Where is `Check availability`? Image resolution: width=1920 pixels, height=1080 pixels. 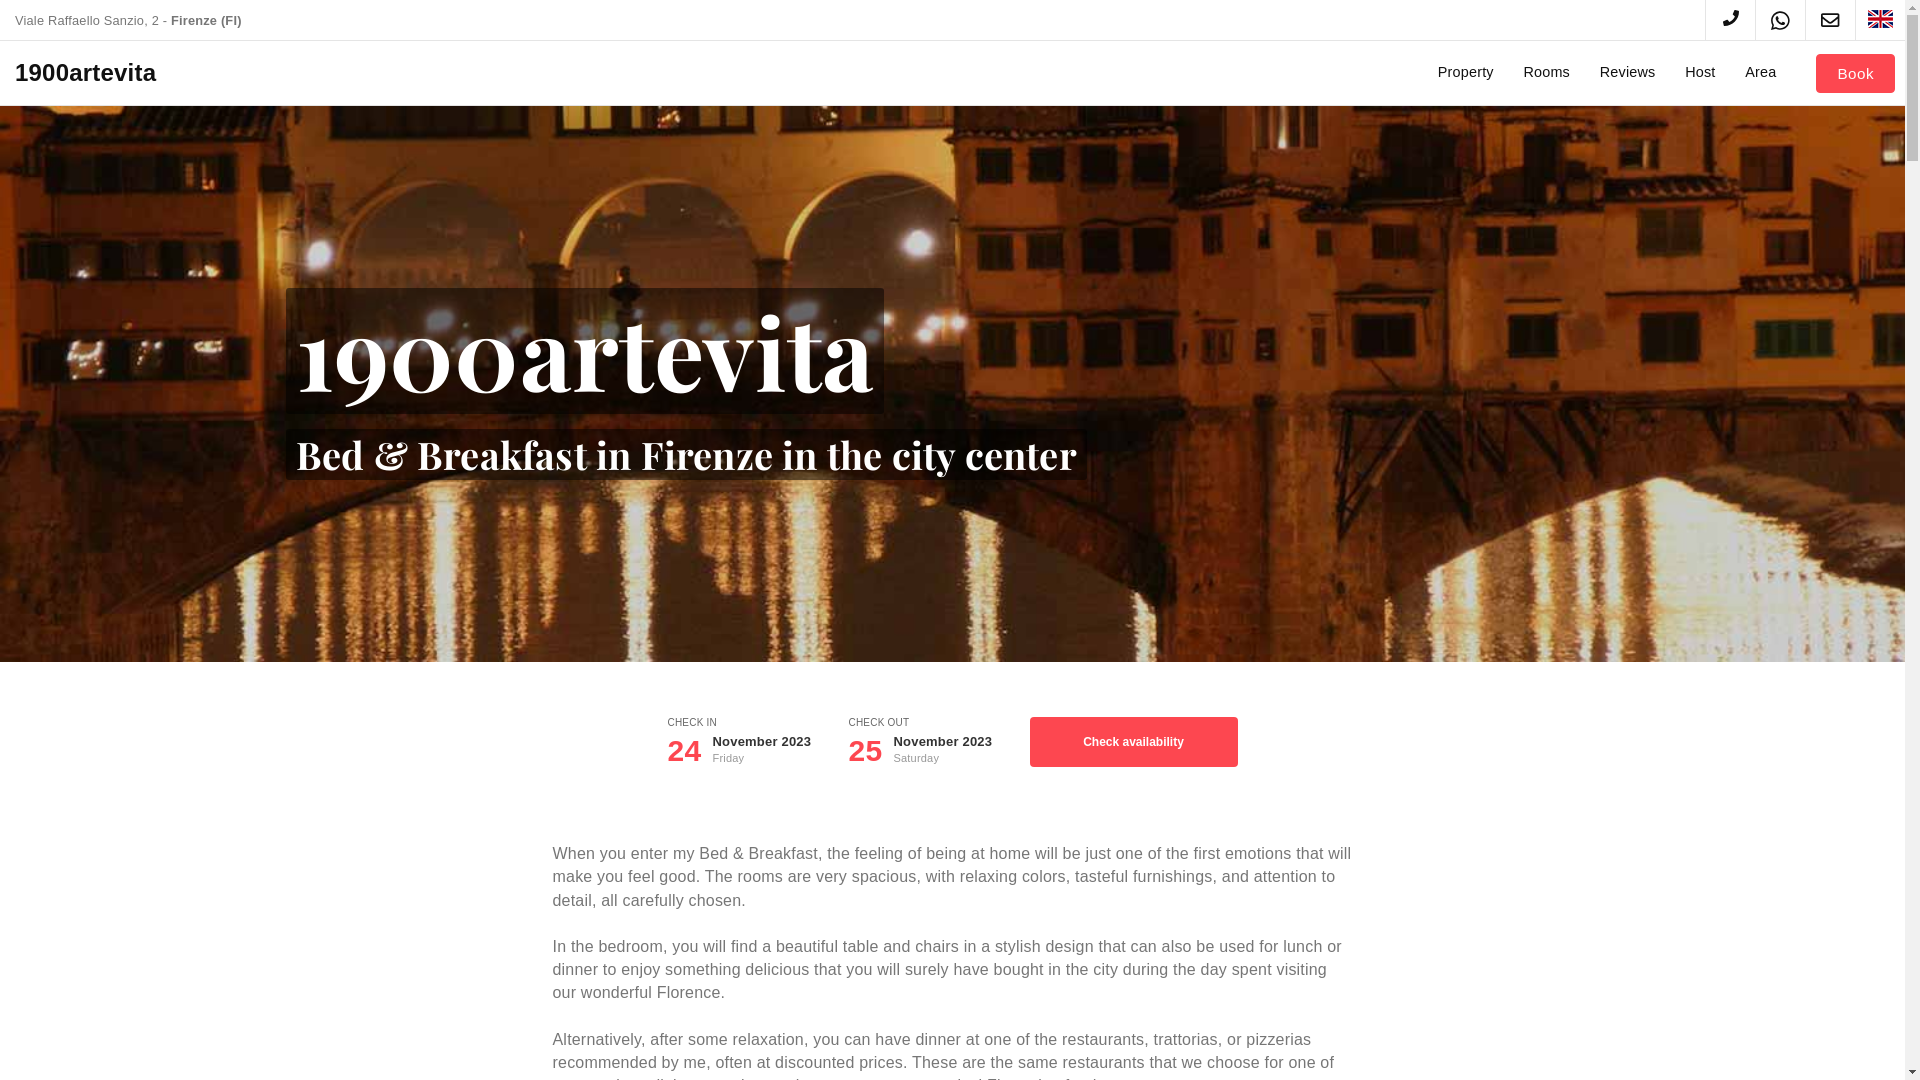
Check availability is located at coordinates (1134, 742).